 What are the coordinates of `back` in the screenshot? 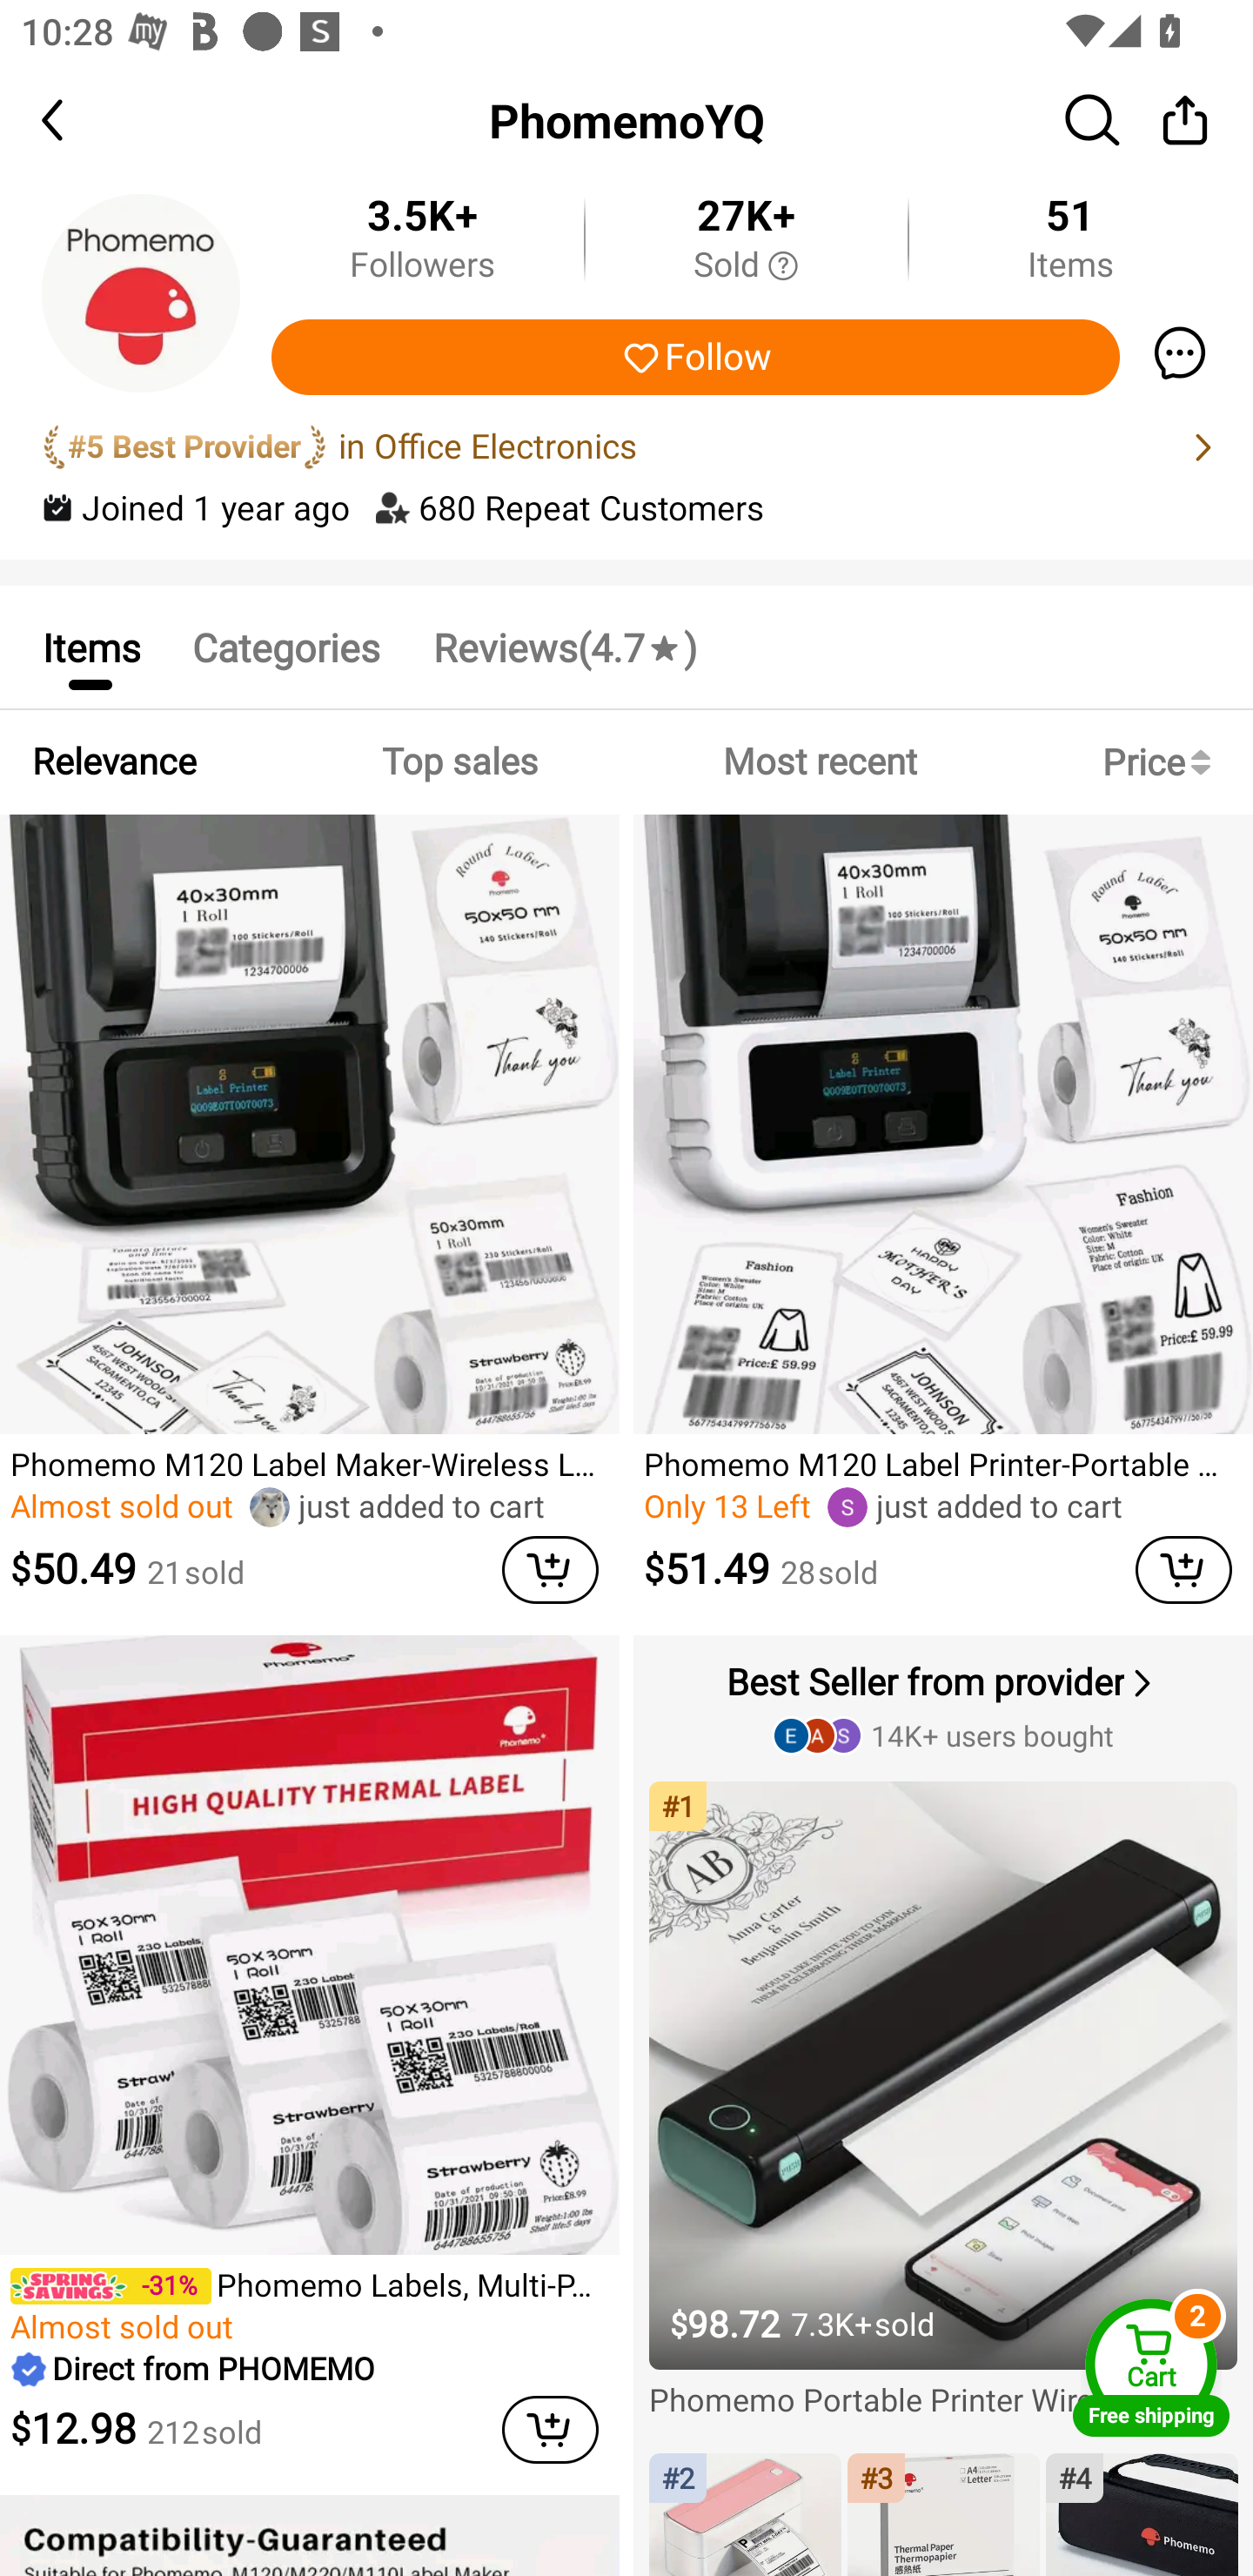 It's located at (78, 120).